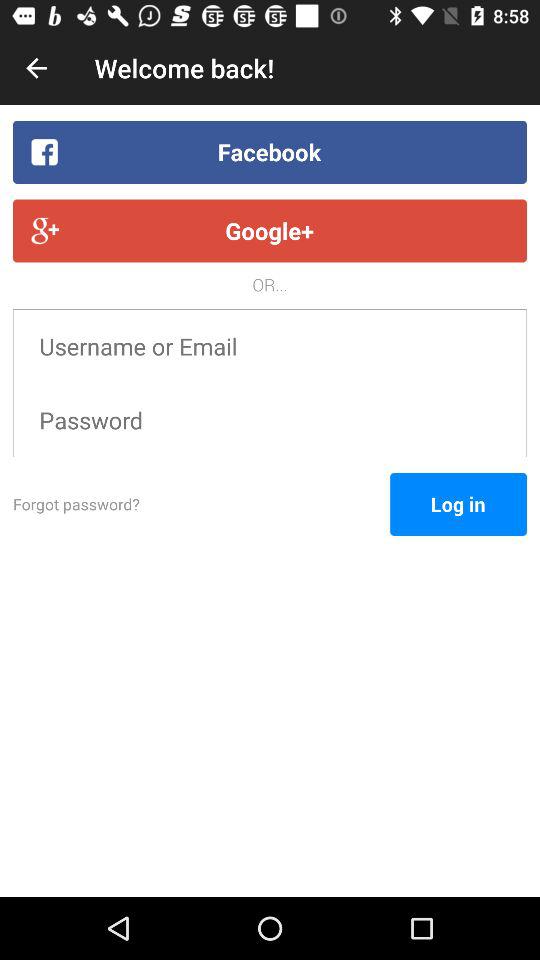 This screenshot has width=540, height=960. What do you see at coordinates (458, 504) in the screenshot?
I see `tap the item next to the forgot password? icon` at bounding box center [458, 504].